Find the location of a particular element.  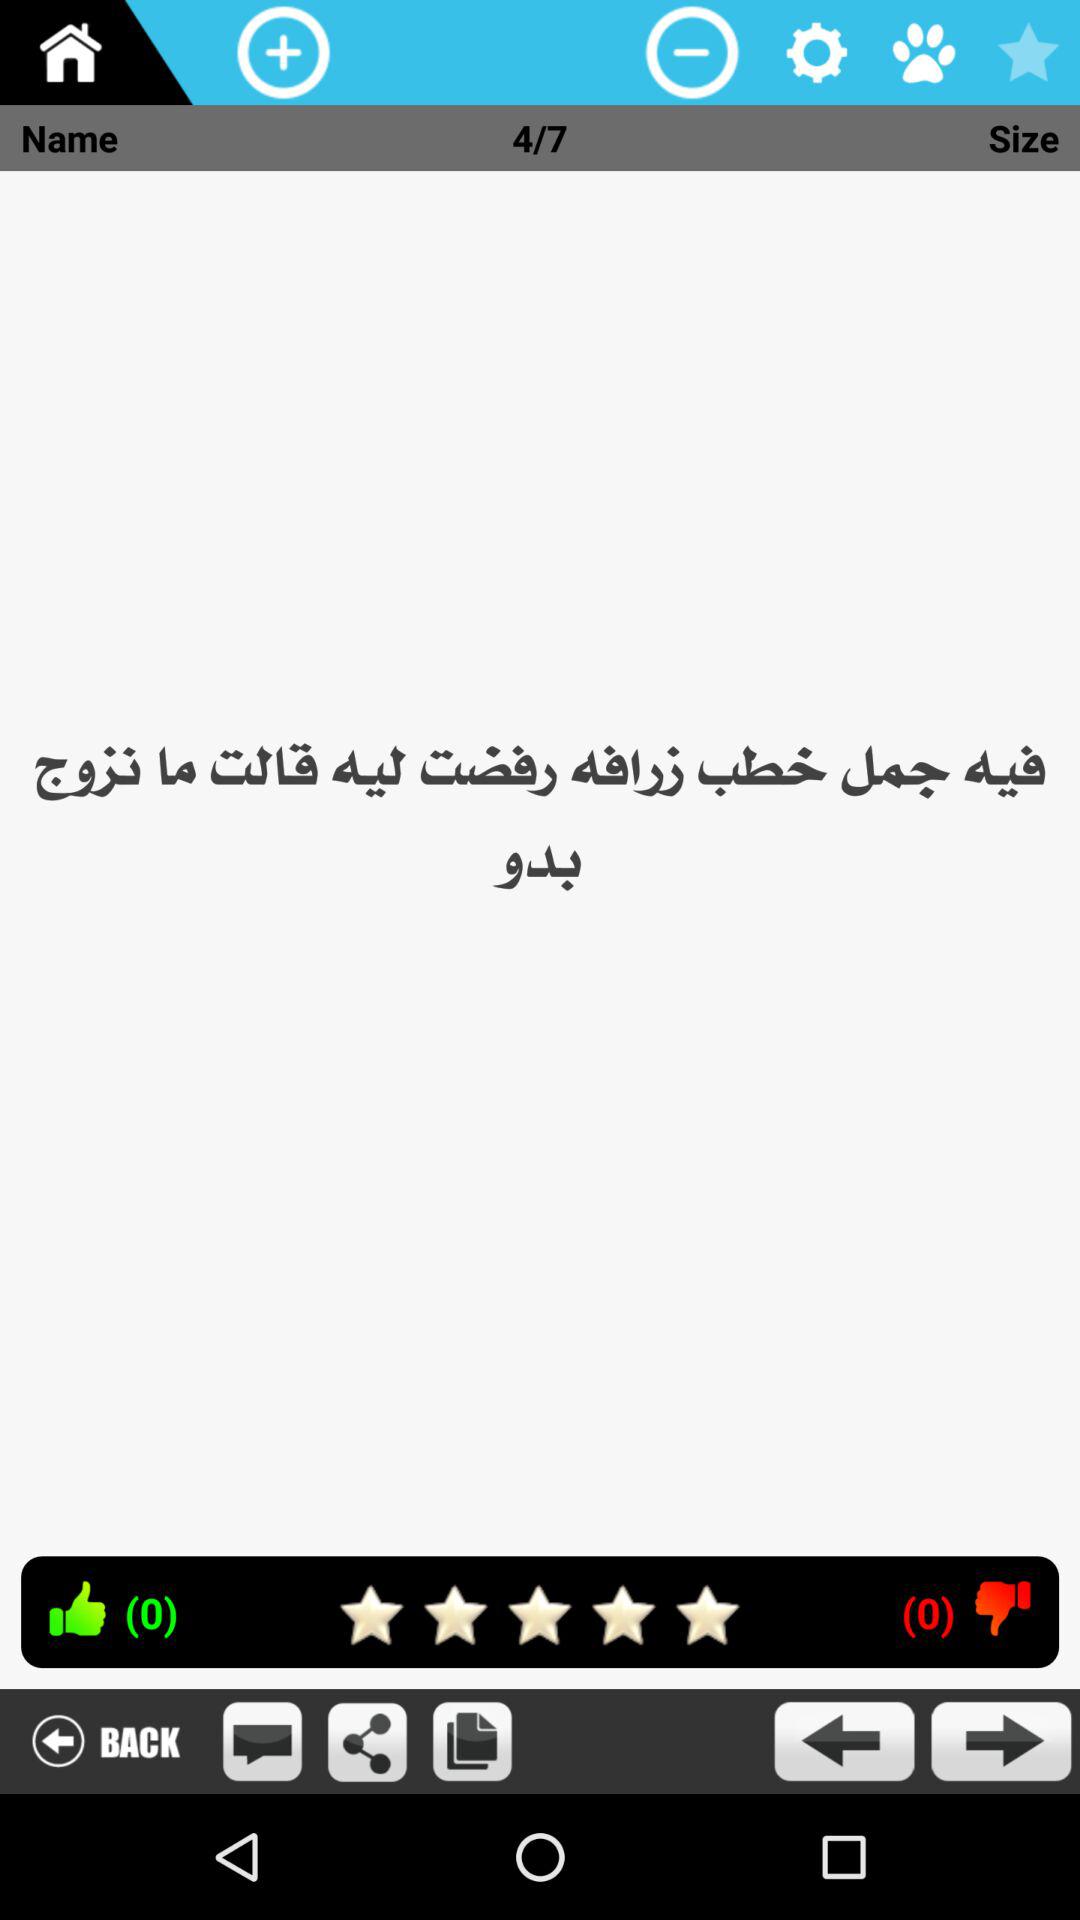

home screen is located at coordinates (105, 52).